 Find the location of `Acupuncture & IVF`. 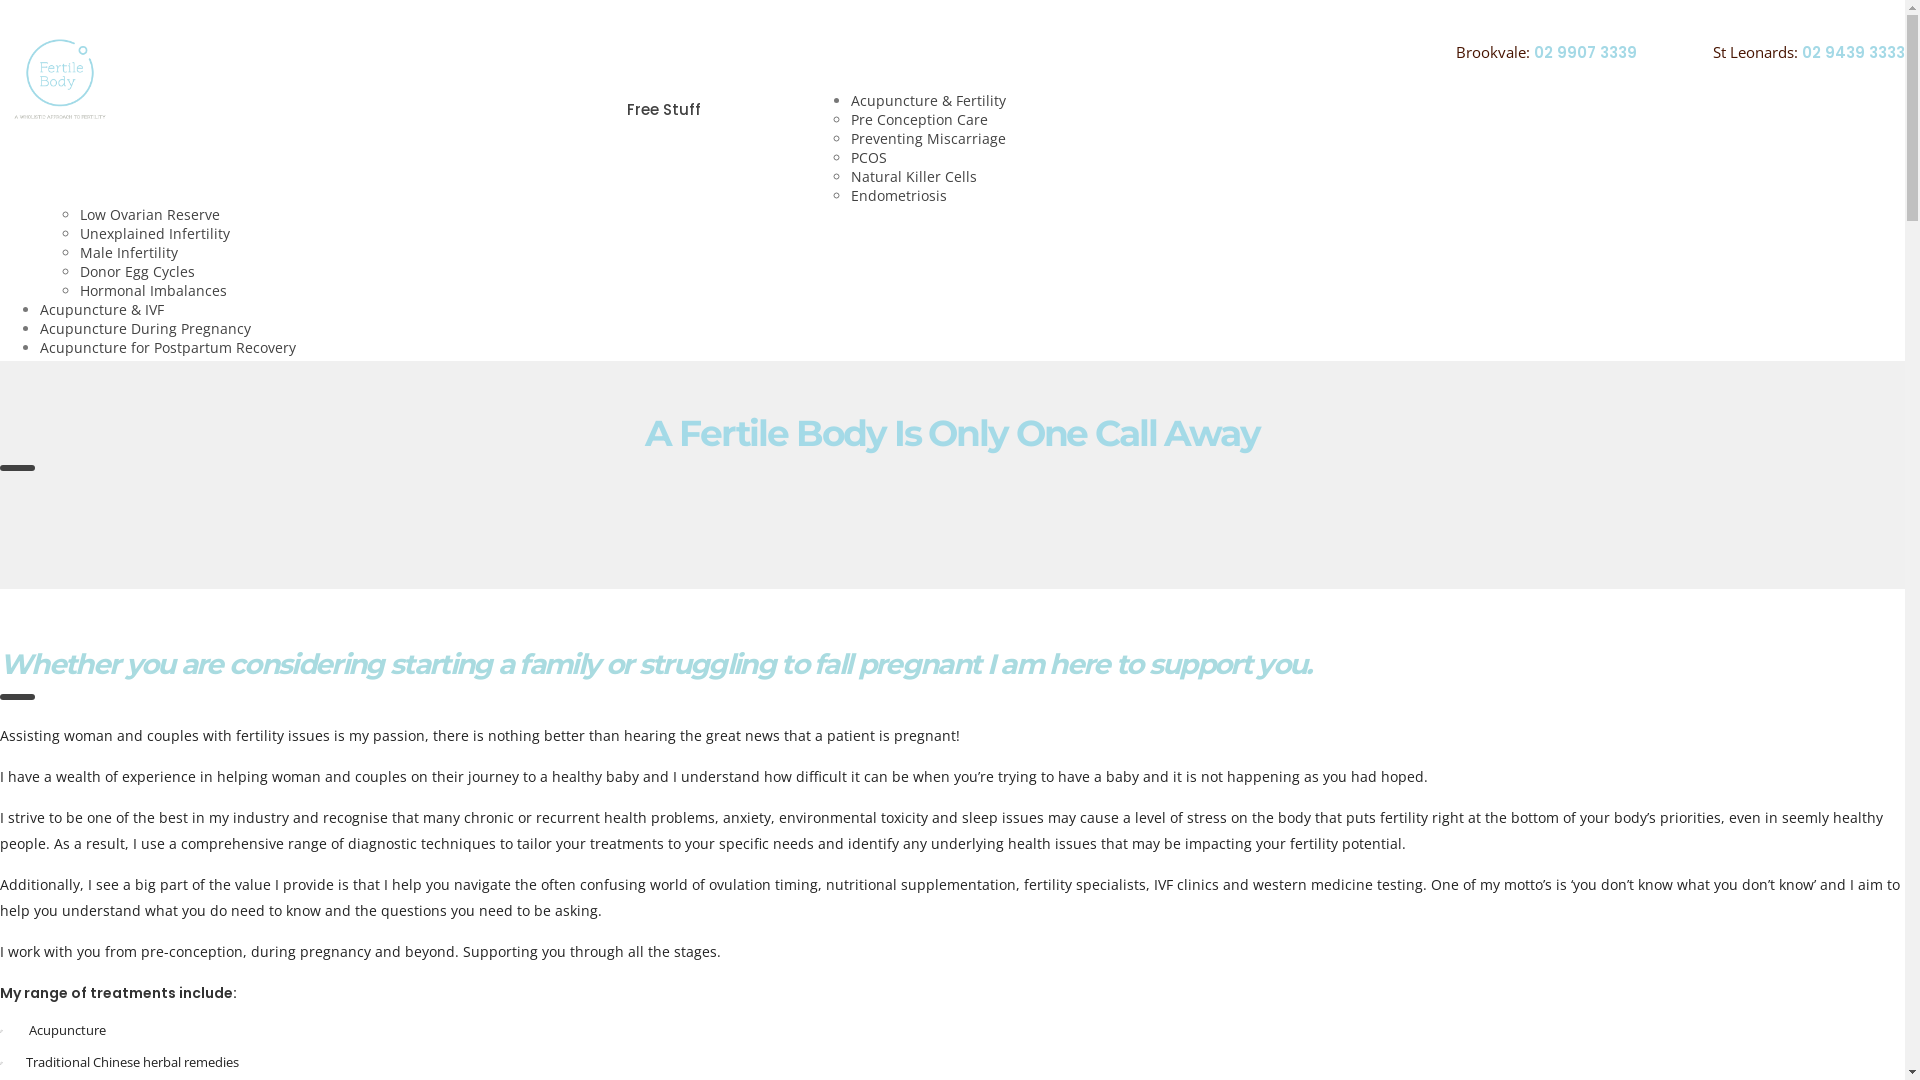

Acupuncture & IVF is located at coordinates (102, 310).